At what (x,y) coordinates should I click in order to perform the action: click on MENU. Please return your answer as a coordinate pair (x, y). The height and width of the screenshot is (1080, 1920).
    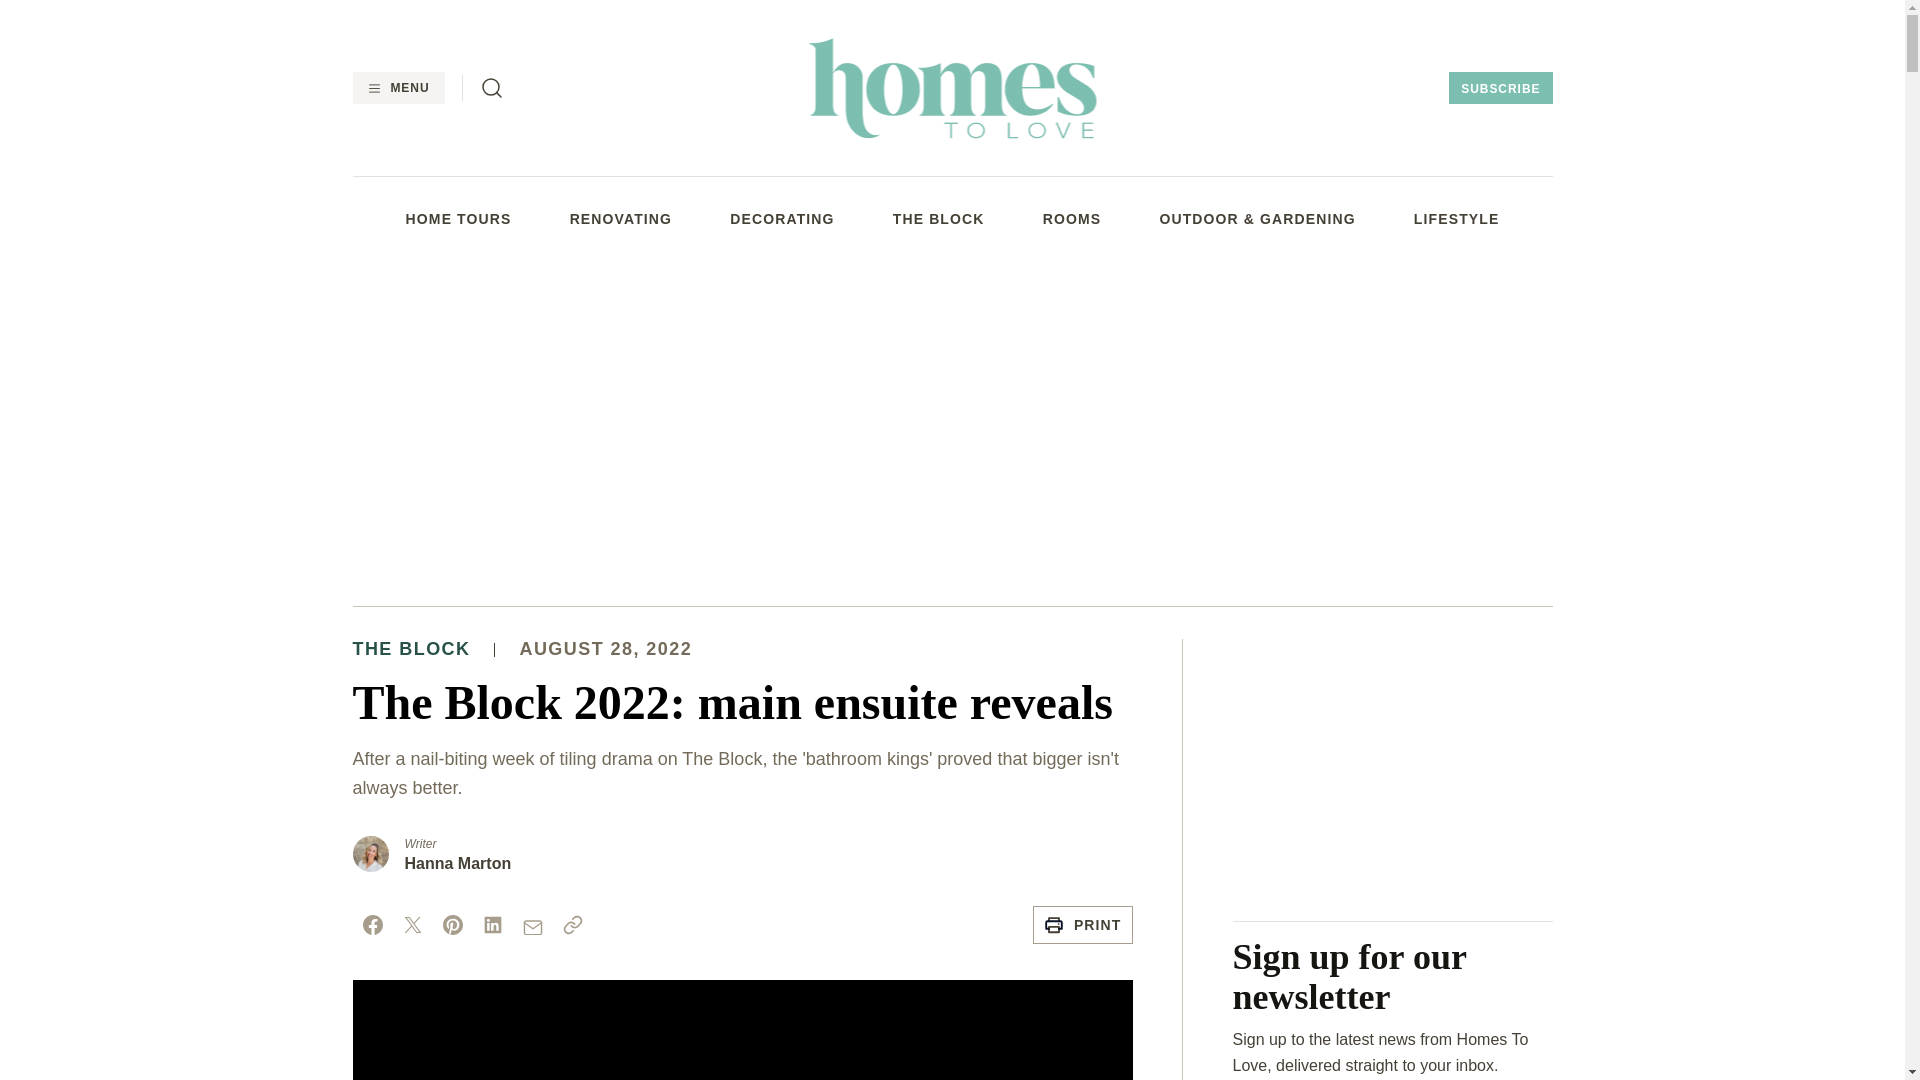
    Looking at the image, I should click on (397, 88).